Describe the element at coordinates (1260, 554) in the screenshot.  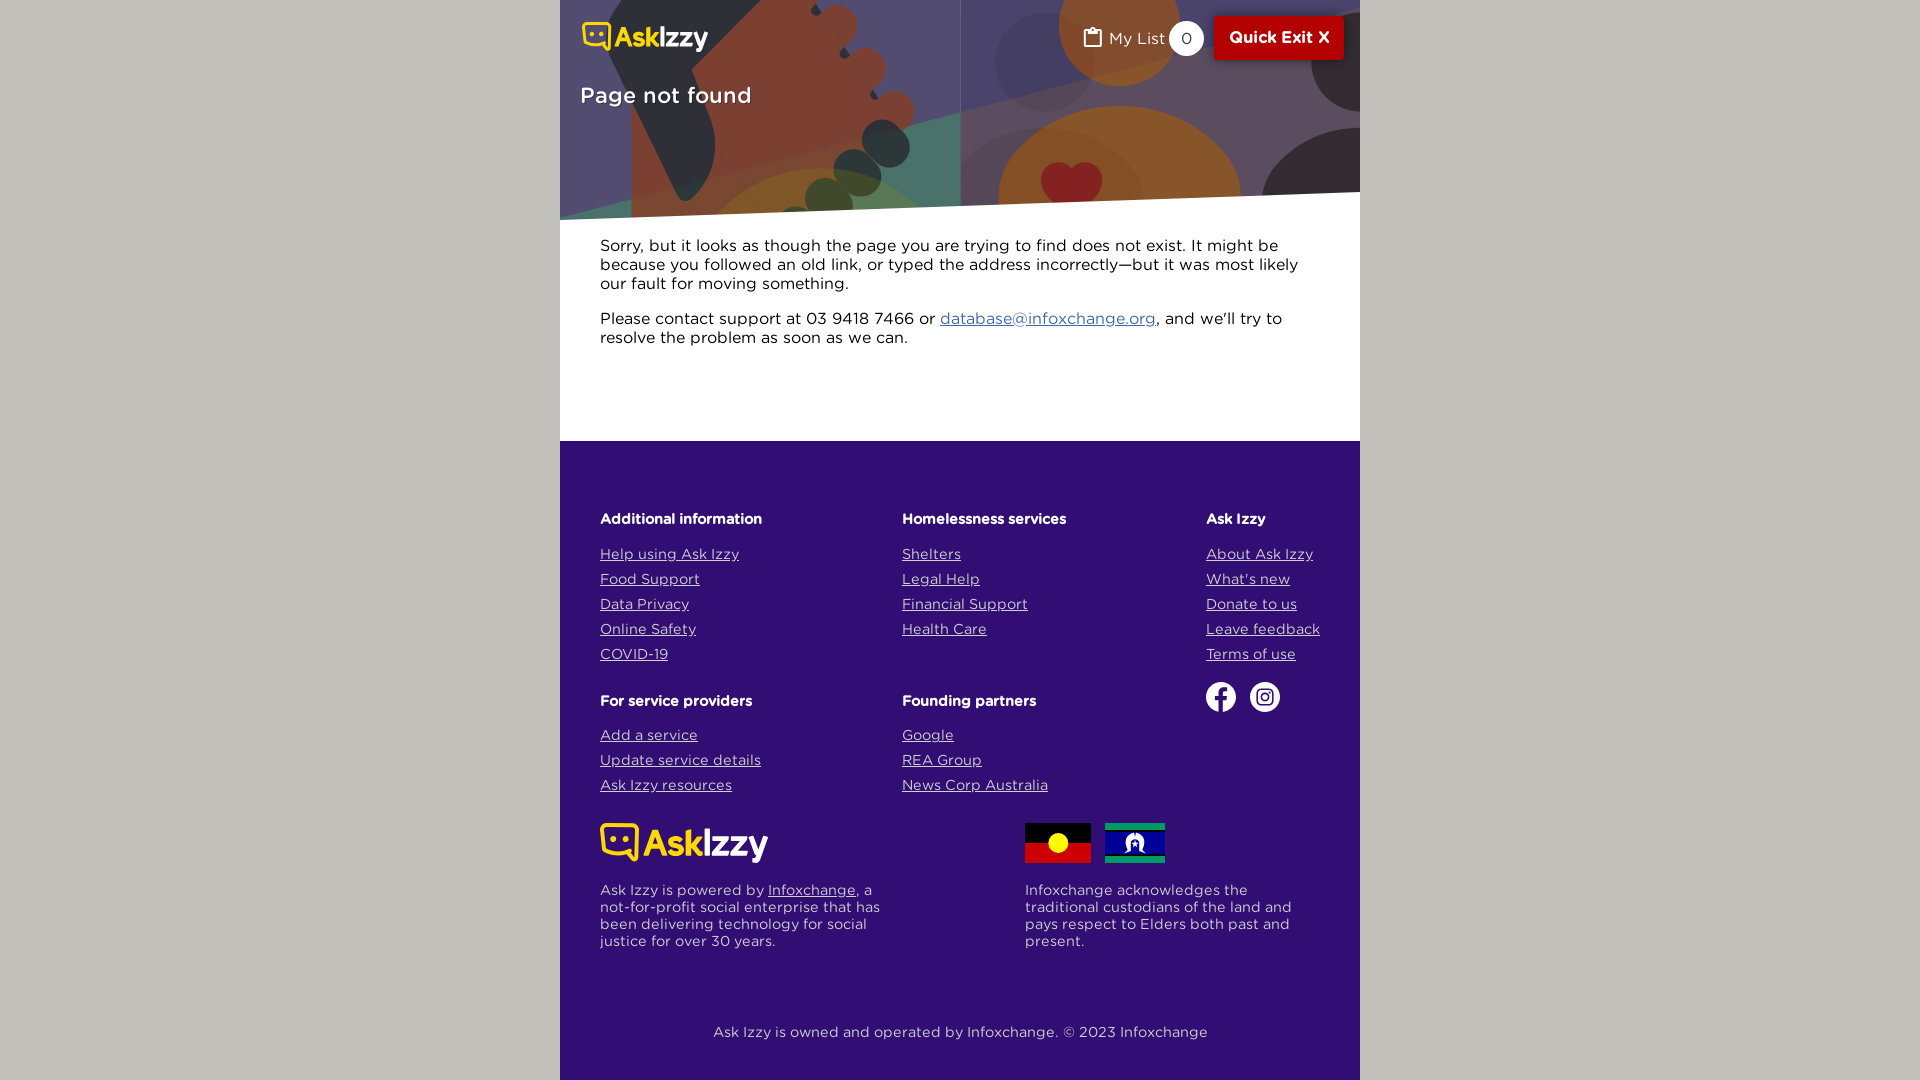
I see `About Ask Izzy` at that location.